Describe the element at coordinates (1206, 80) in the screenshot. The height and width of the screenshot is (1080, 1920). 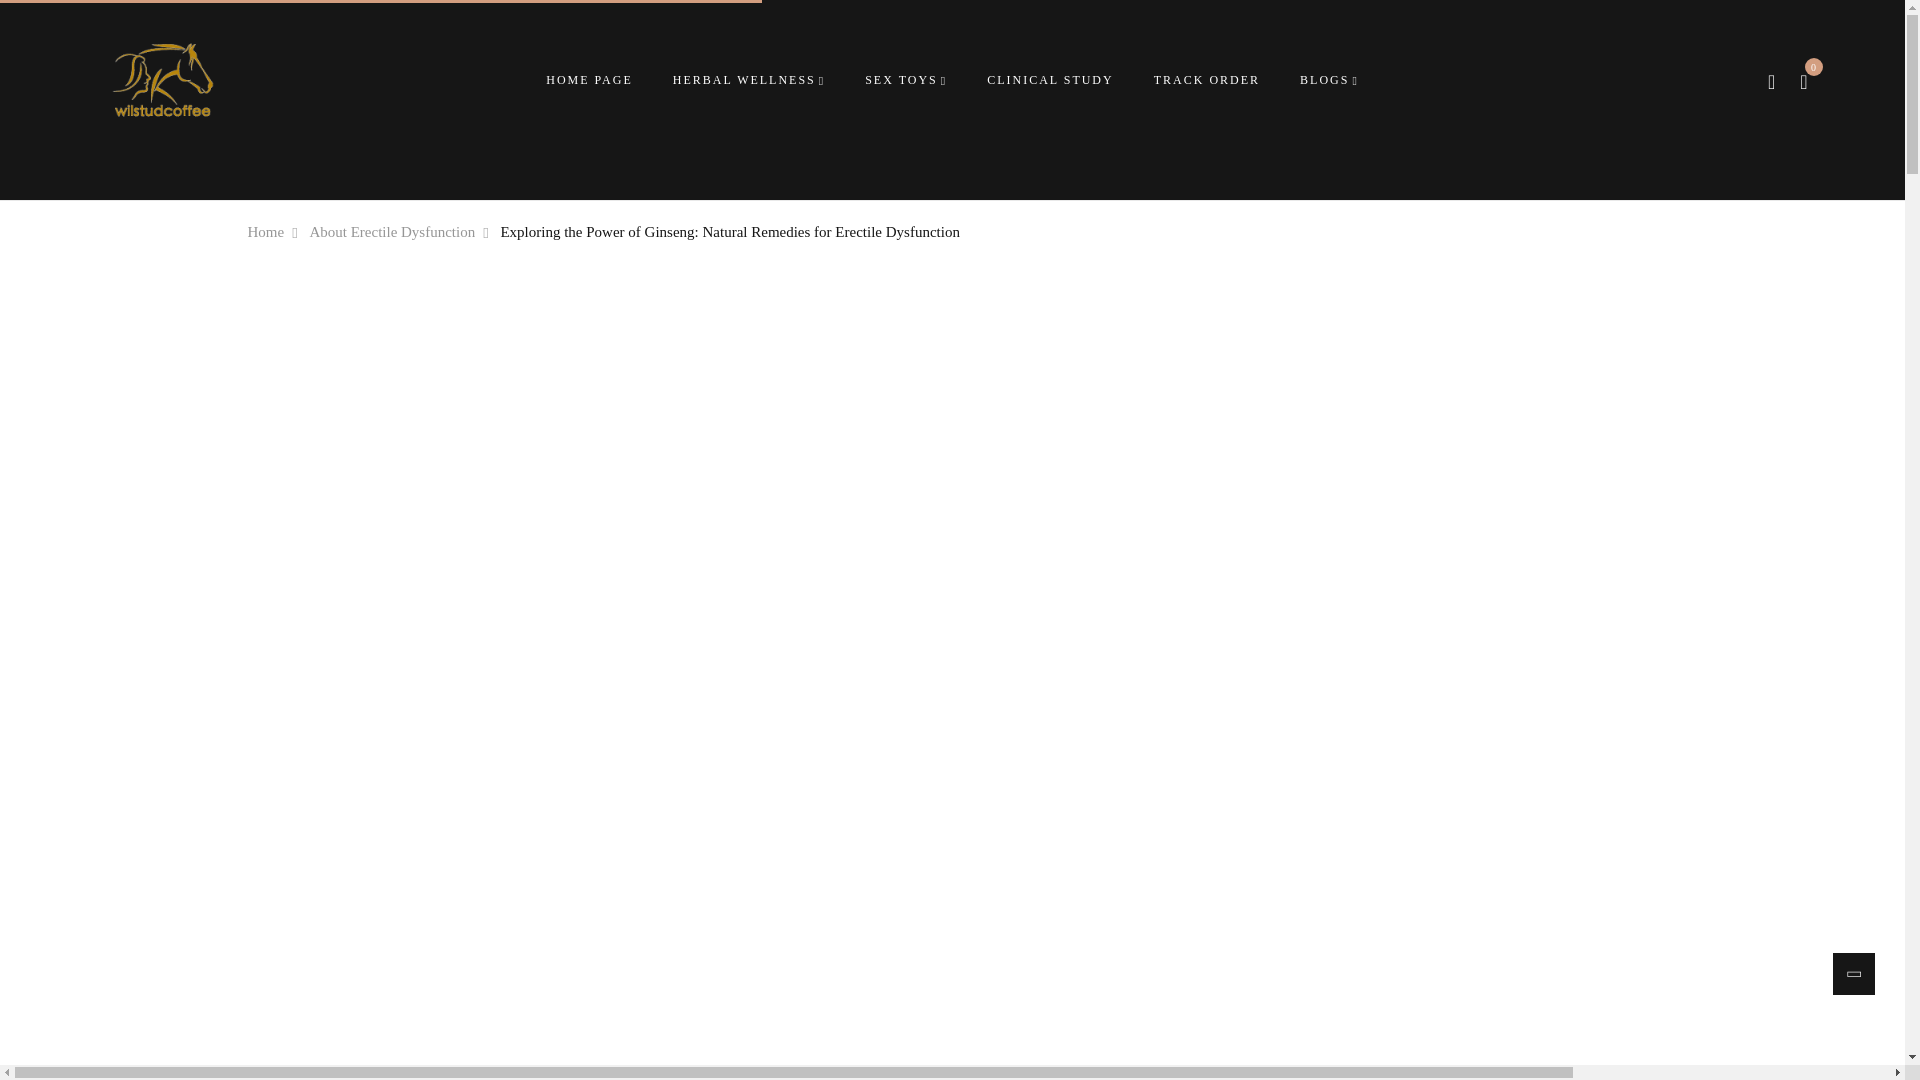
I see `TRACK ORDER` at that location.